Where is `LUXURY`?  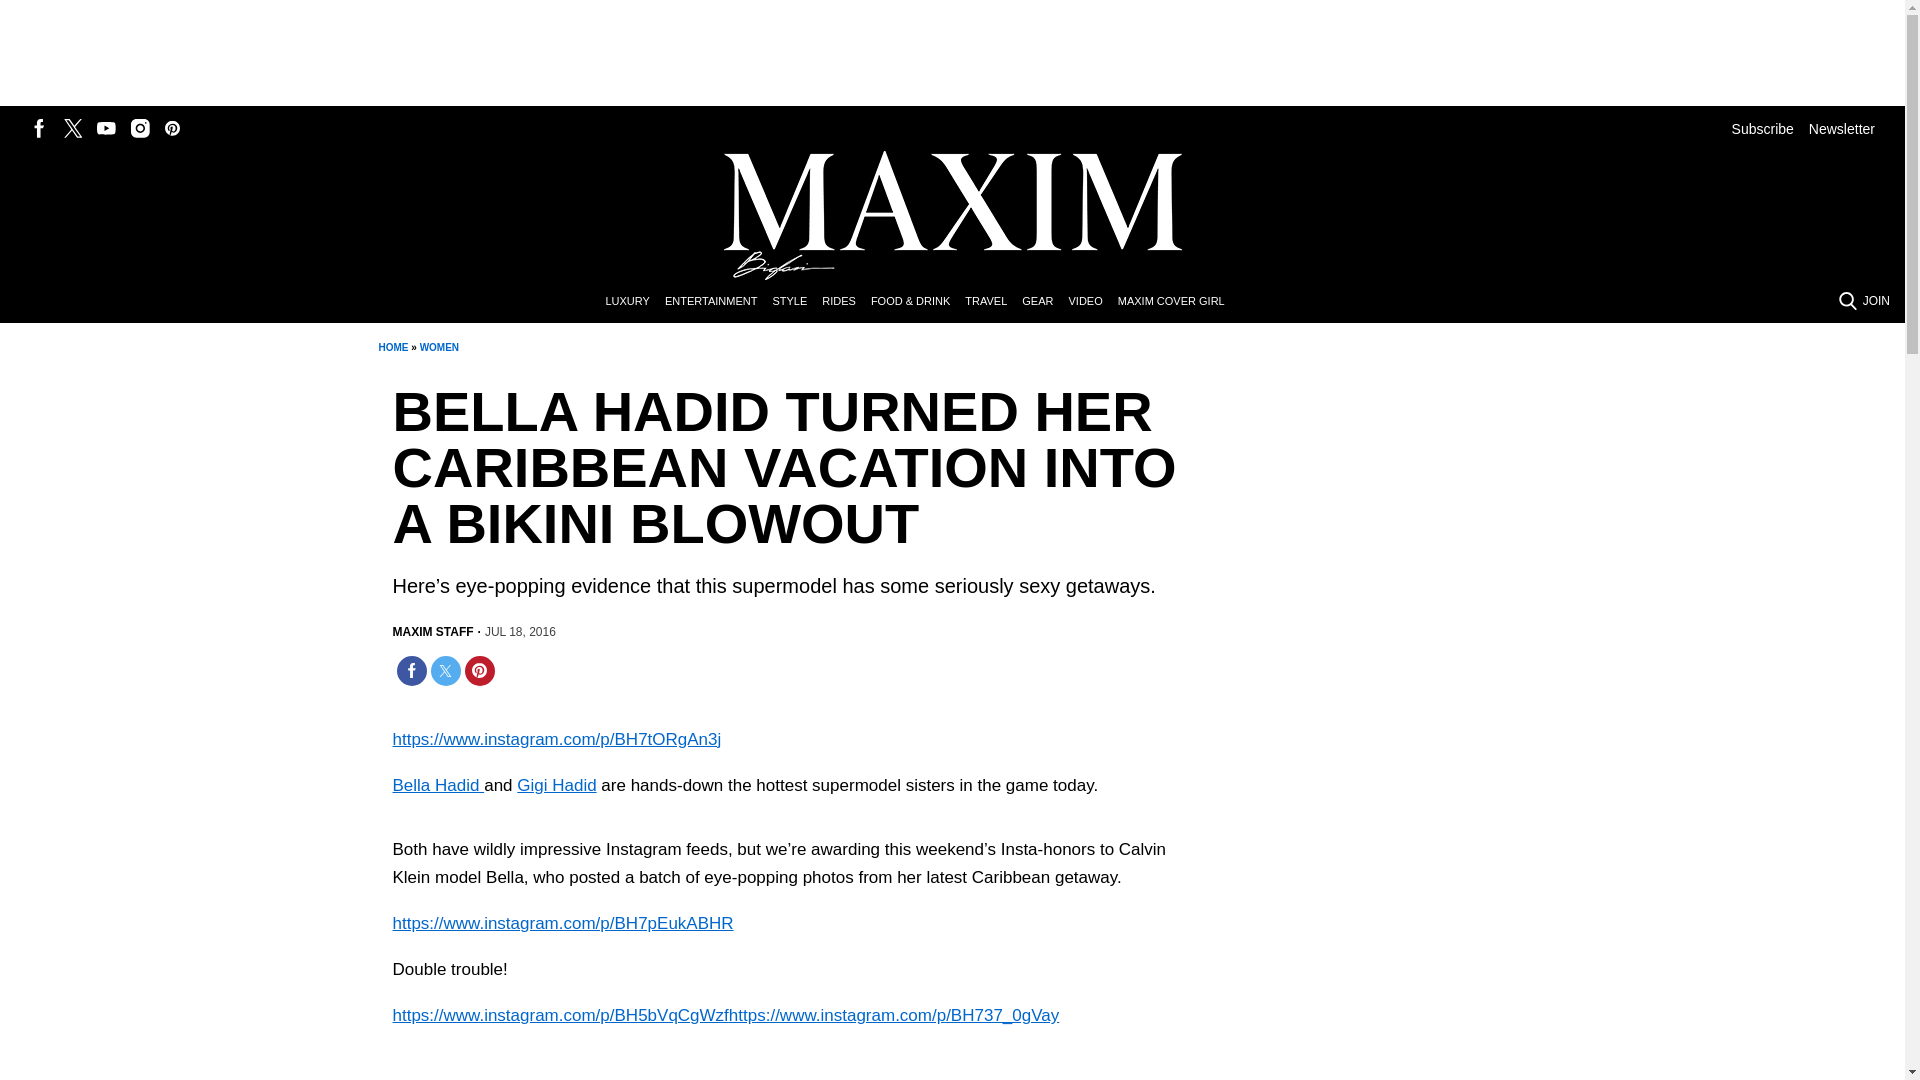
LUXURY is located at coordinates (634, 302).